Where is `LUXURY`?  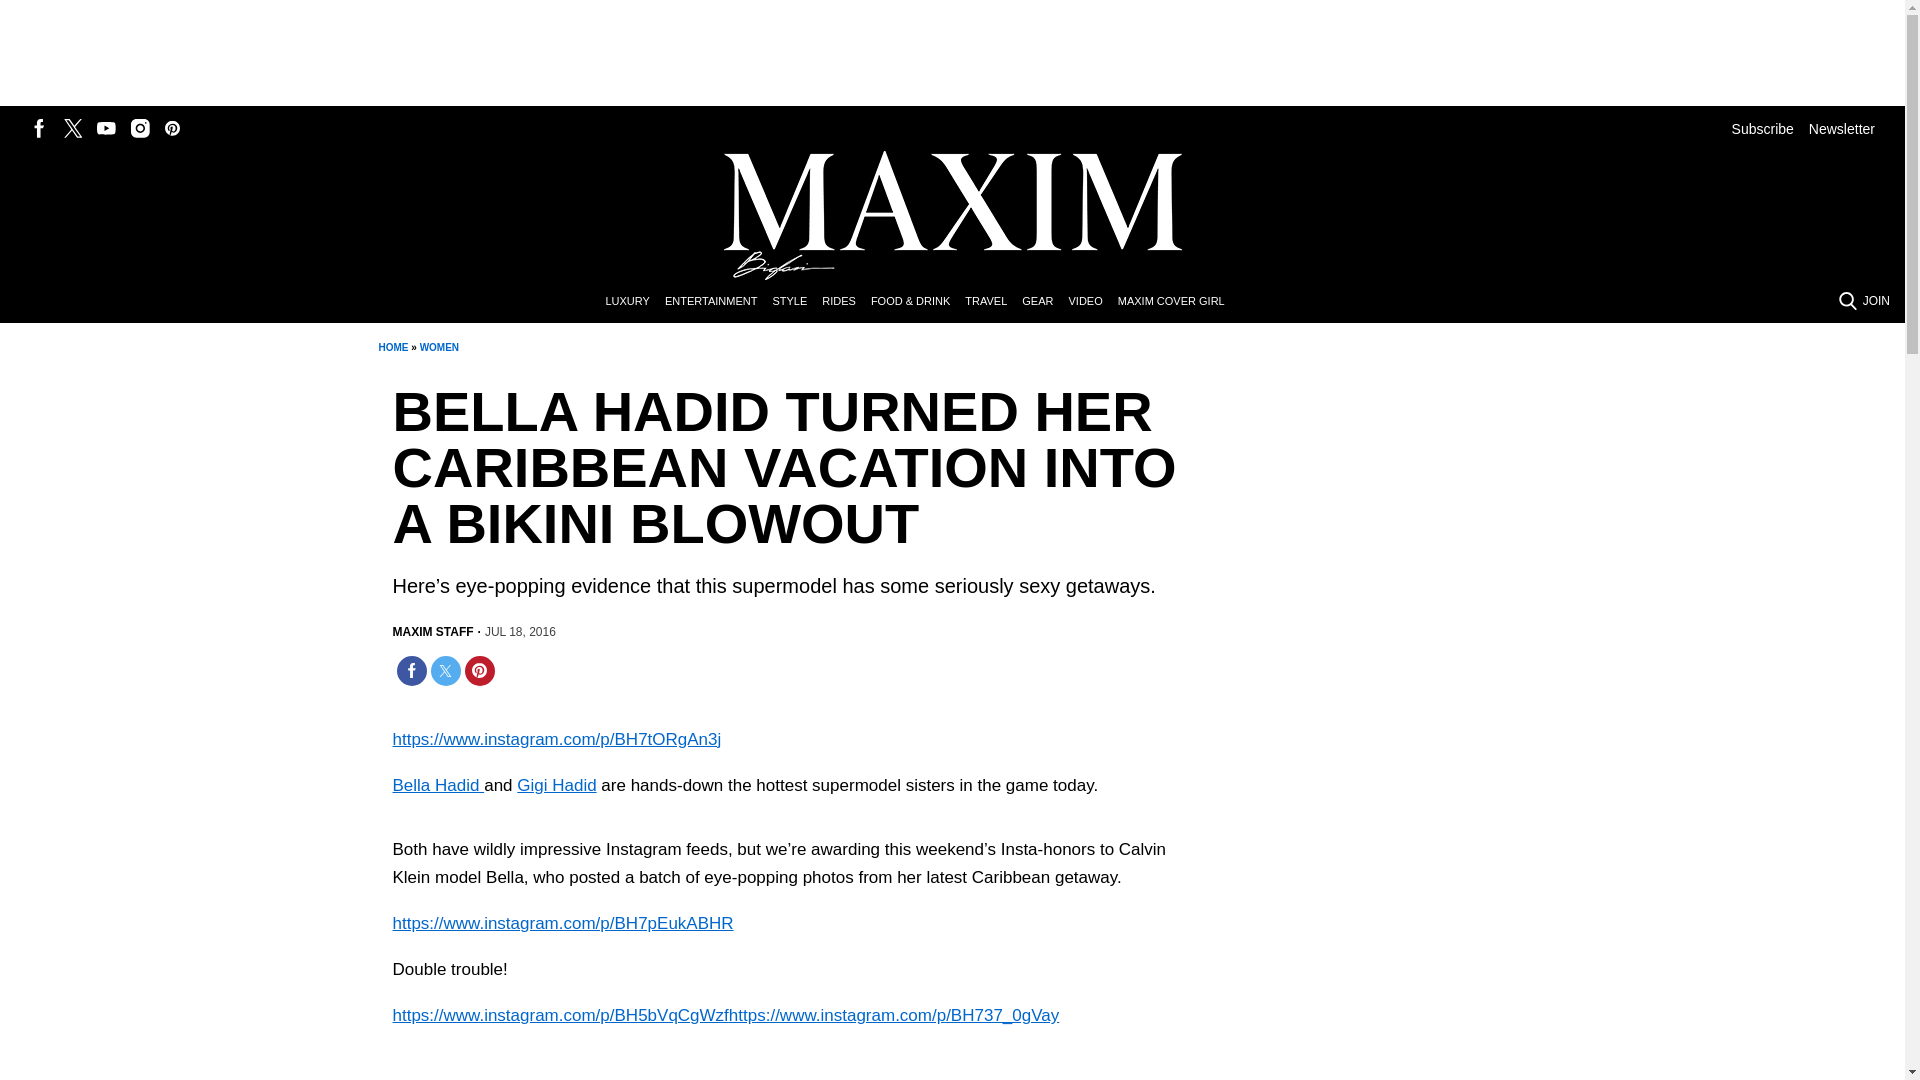
LUXURY is located at coordinates (634, 302).